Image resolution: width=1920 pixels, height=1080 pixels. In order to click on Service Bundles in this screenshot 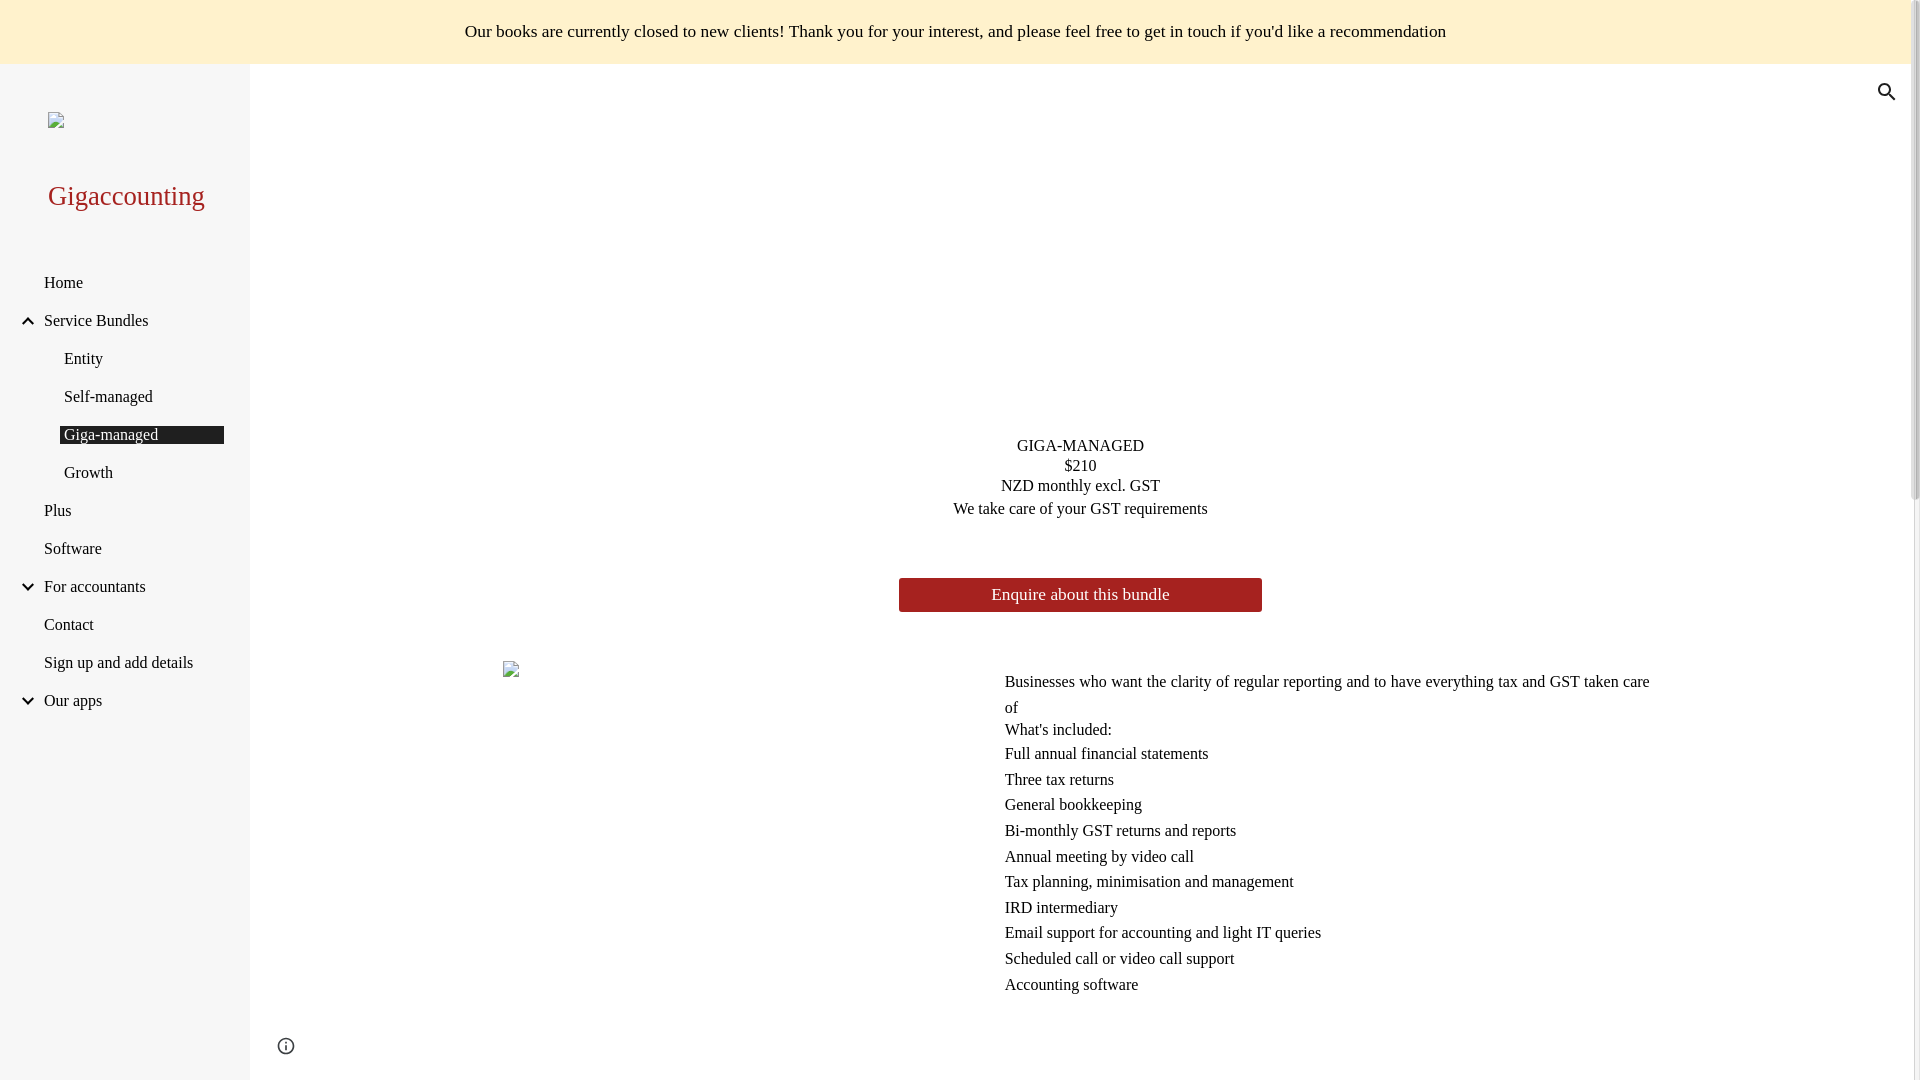, I will do `click(131, 321)`.